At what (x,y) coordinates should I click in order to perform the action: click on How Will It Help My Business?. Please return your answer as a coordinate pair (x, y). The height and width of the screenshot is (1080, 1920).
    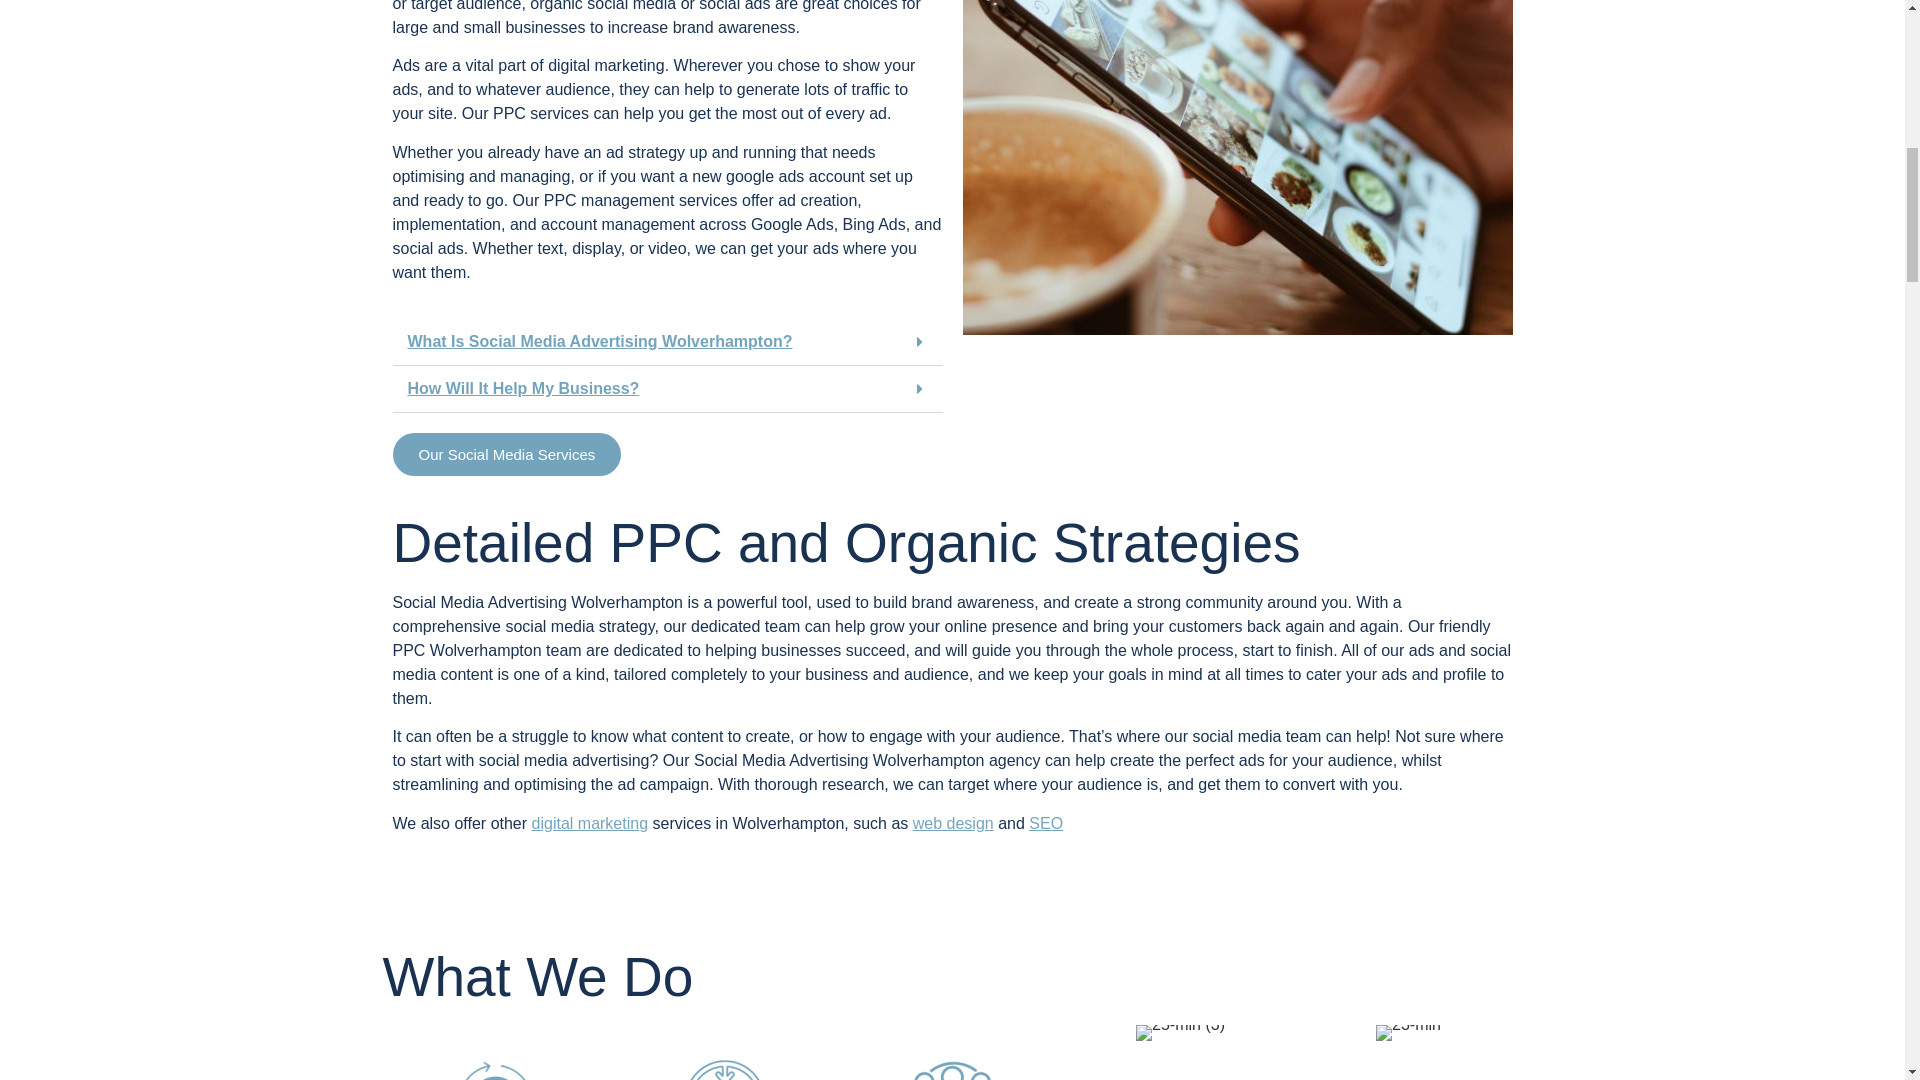
    Looking at the image, I should click on (523, 388).